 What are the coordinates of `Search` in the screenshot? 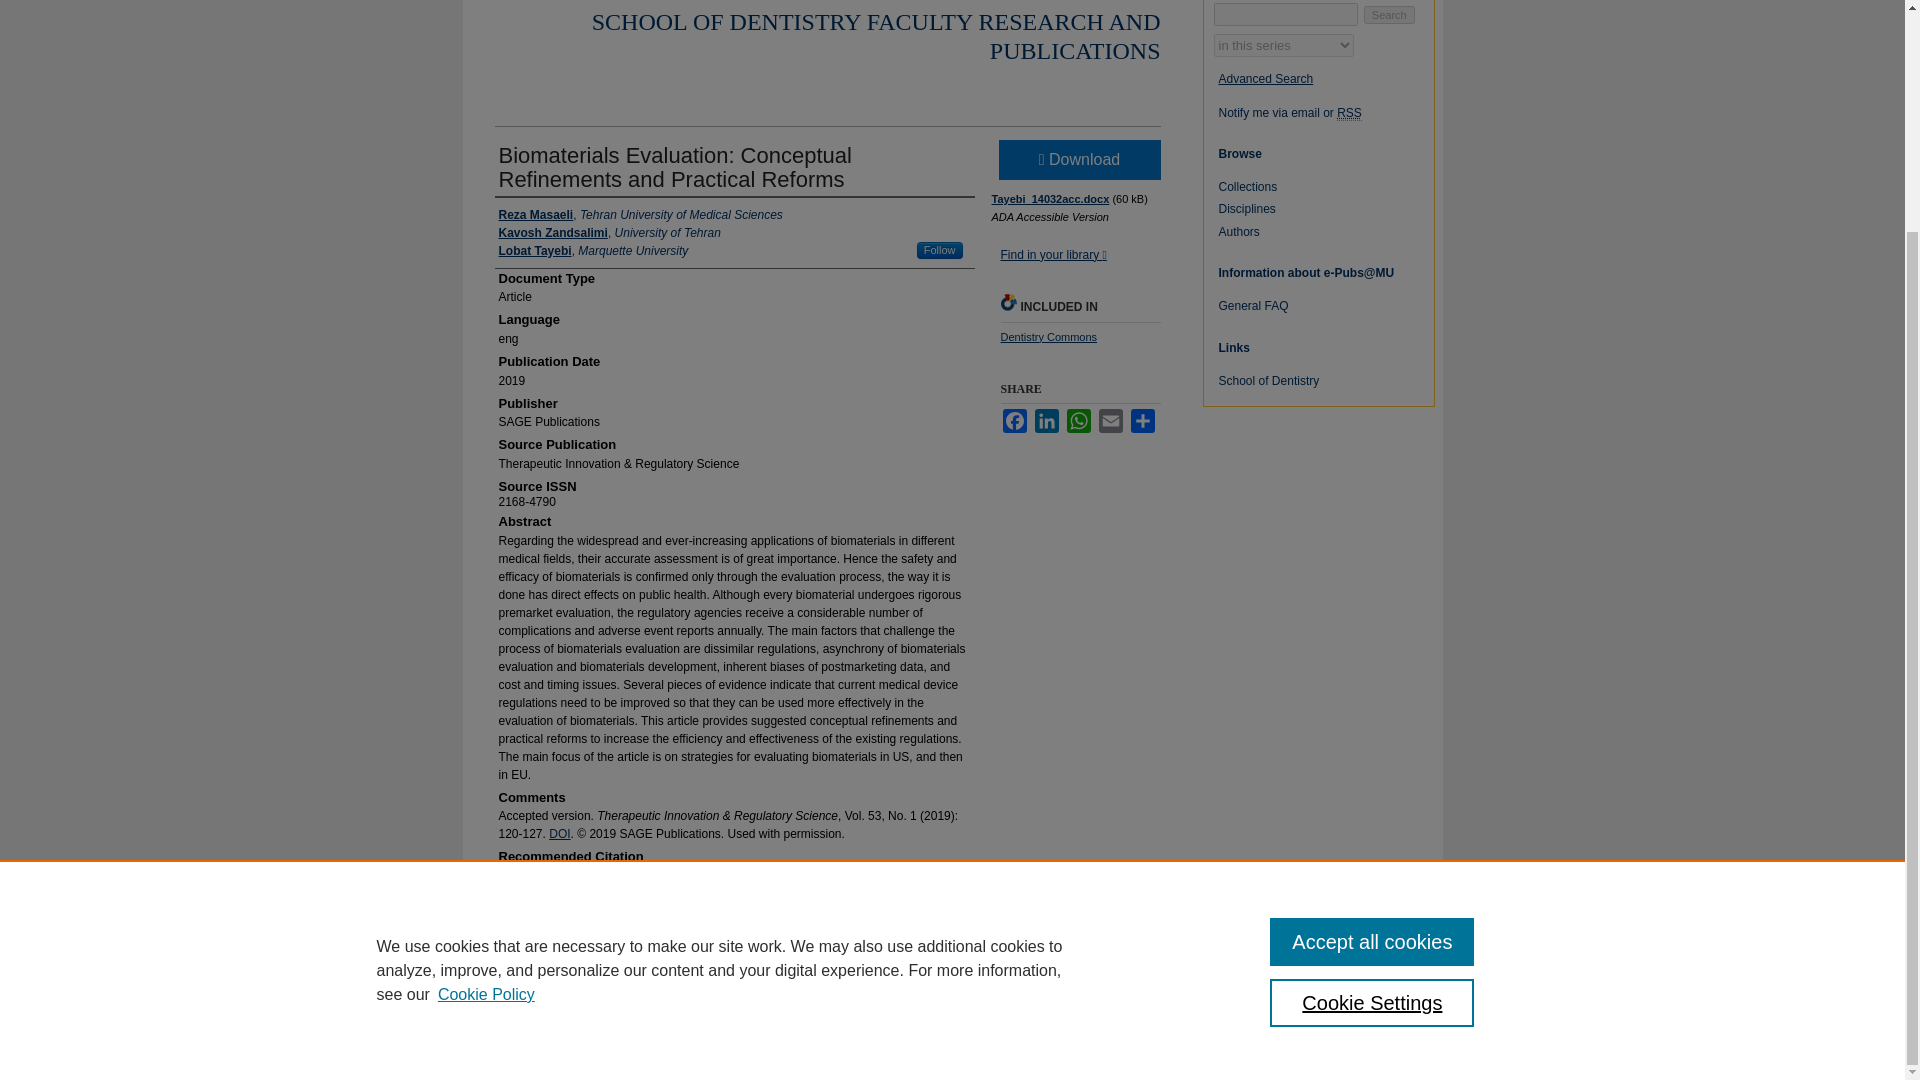 It's located at (1389, 14).